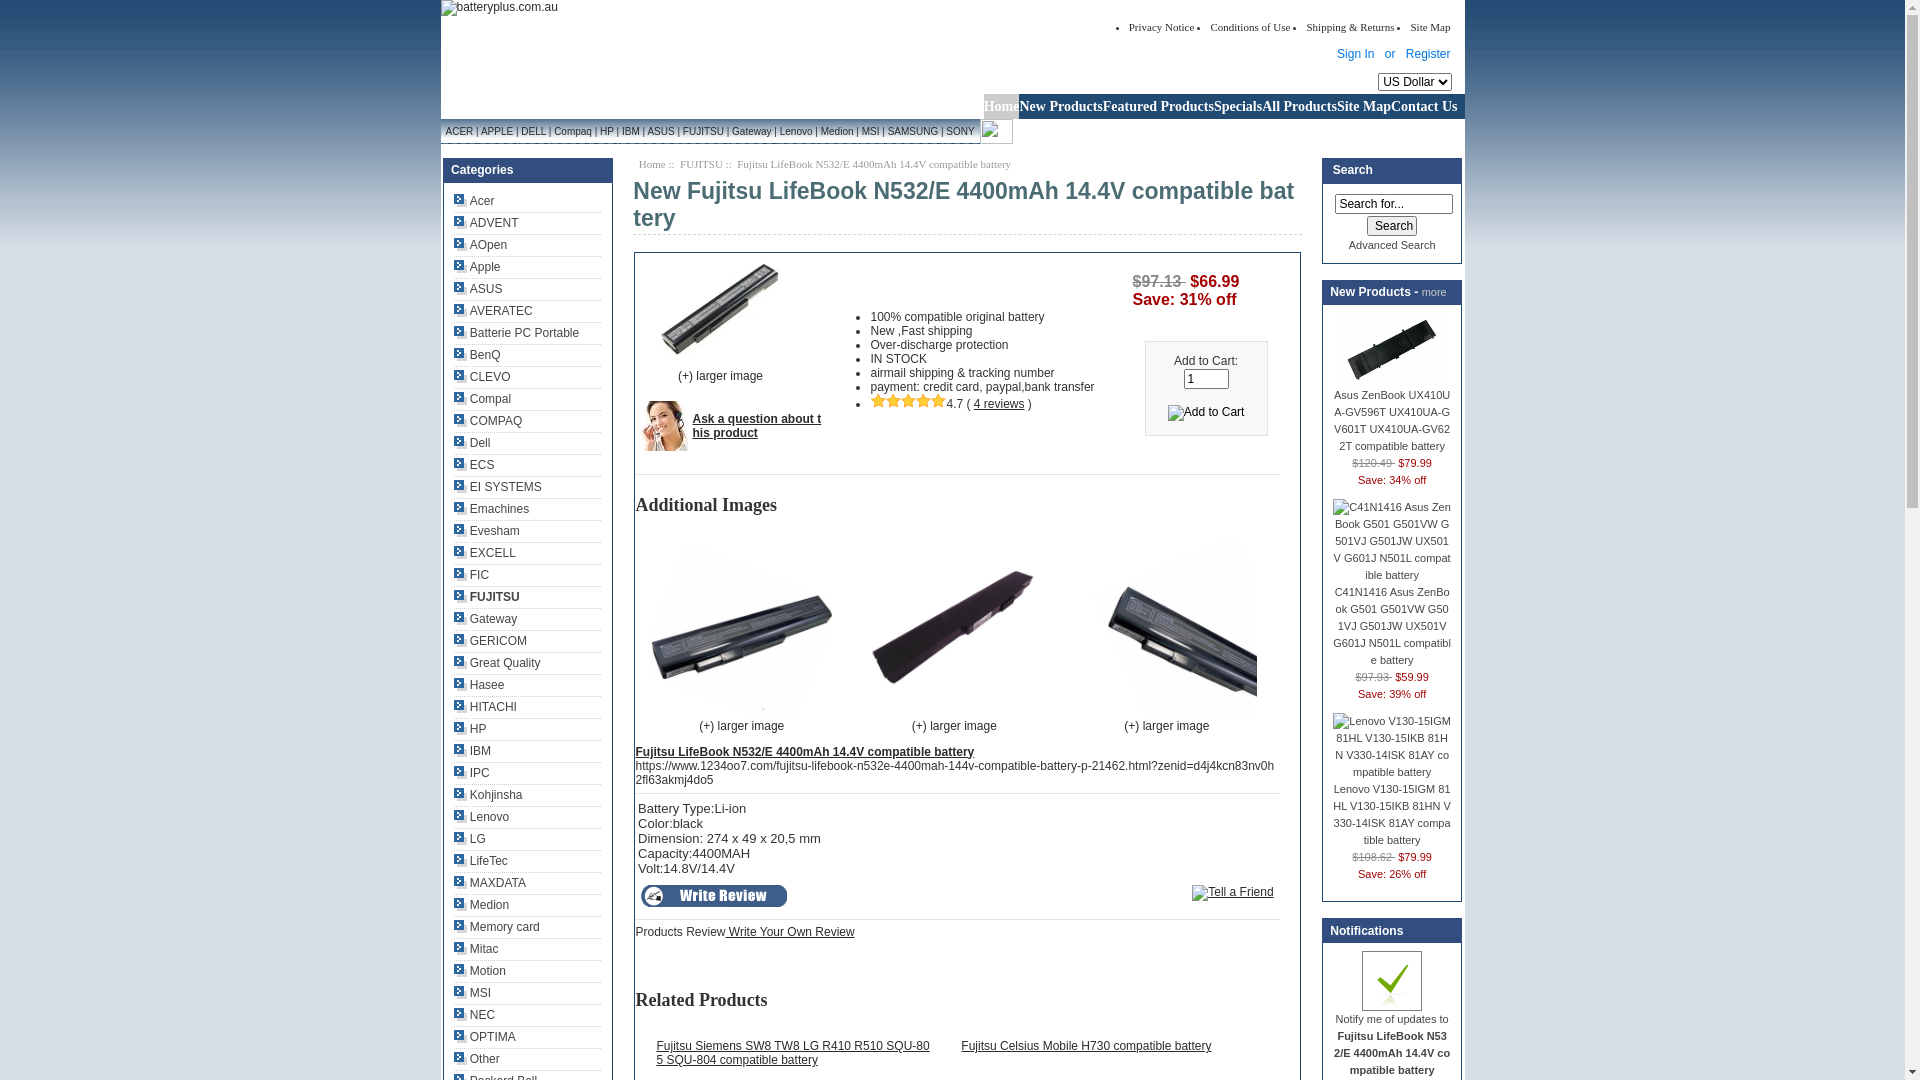 The height and width of the screenshot is (1080, 1920). I want to click on Batterie PC Portable, so click(516, 333).